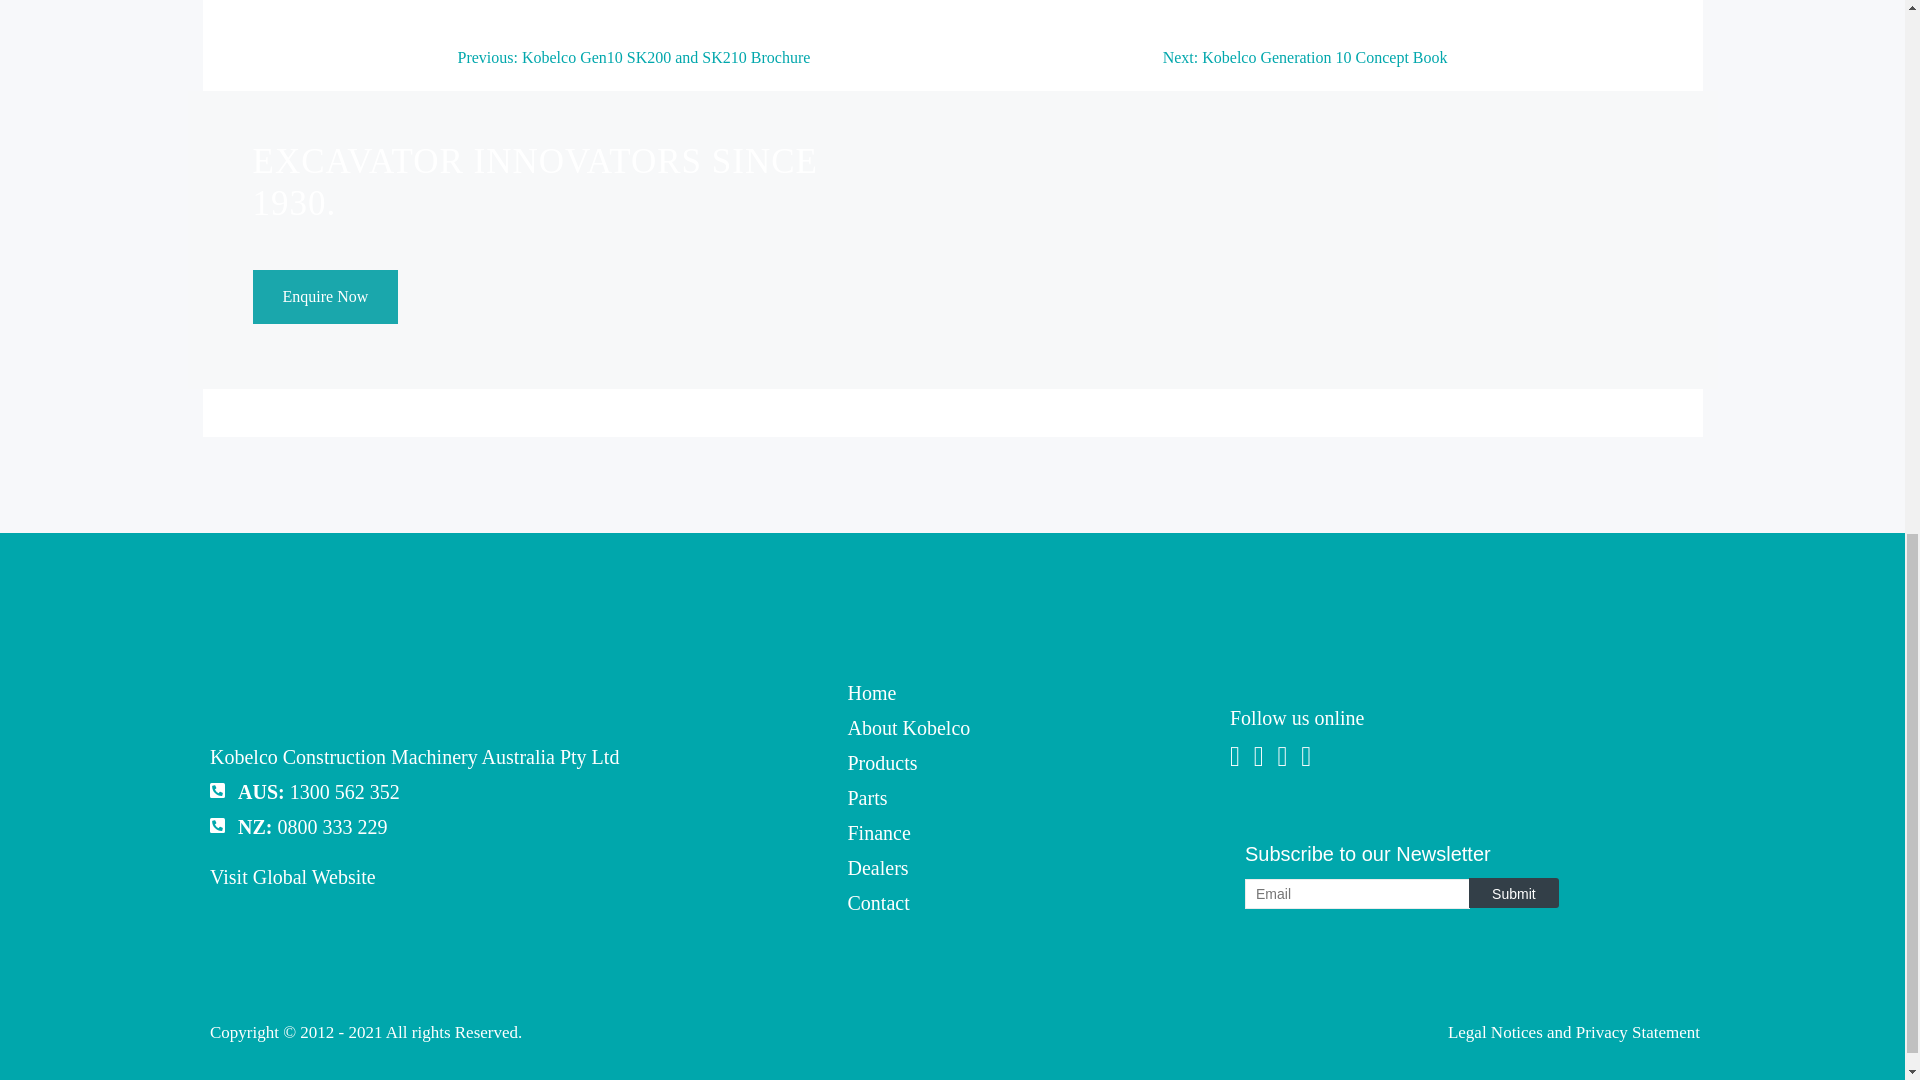 This screenshot has height=1080, width=1920. Describe the element at coordinates (634, 64) in the screenshot. I see `Previous: Kobelco Gen10 SK200 and SK210 Brochure` at that location.